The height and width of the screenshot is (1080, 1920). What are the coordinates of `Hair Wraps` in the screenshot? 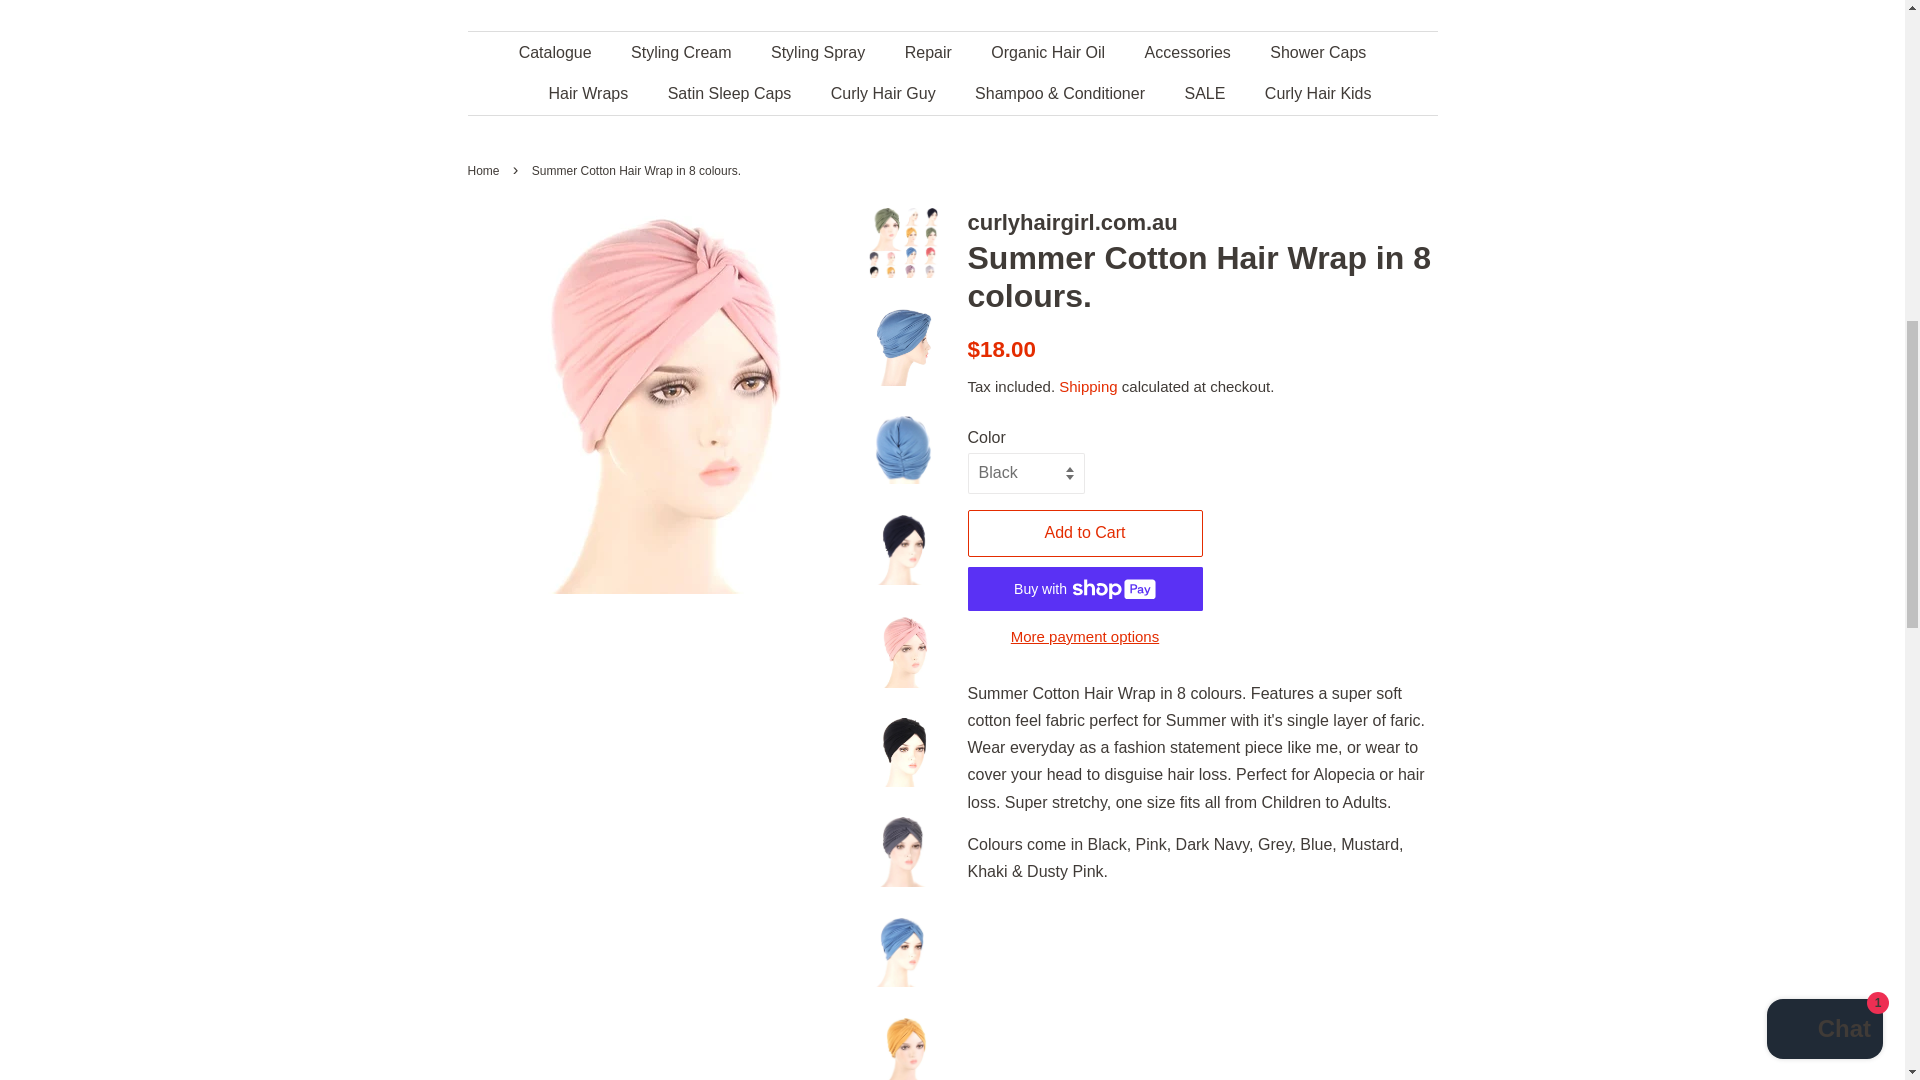 It's located at (590, 94).